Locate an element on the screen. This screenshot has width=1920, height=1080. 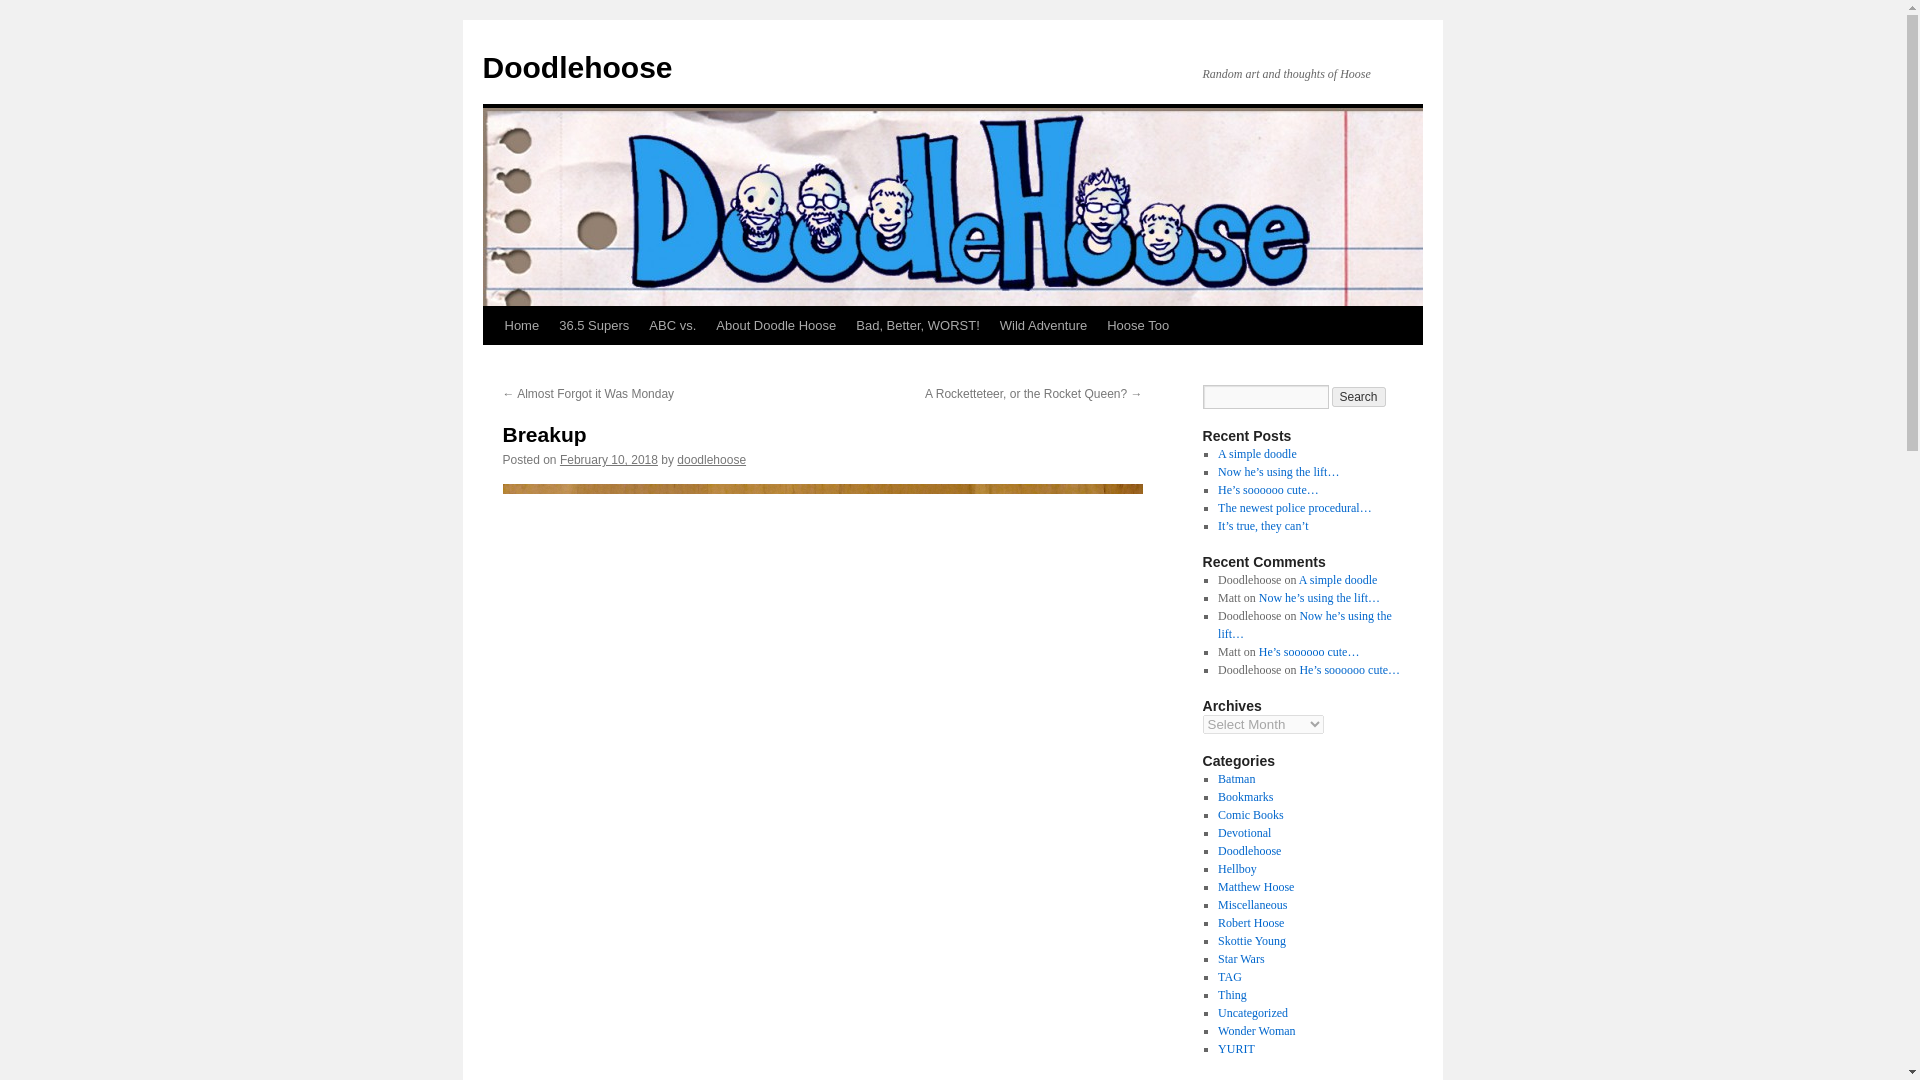
A simple doodle is located at coordinates (1338, 580).